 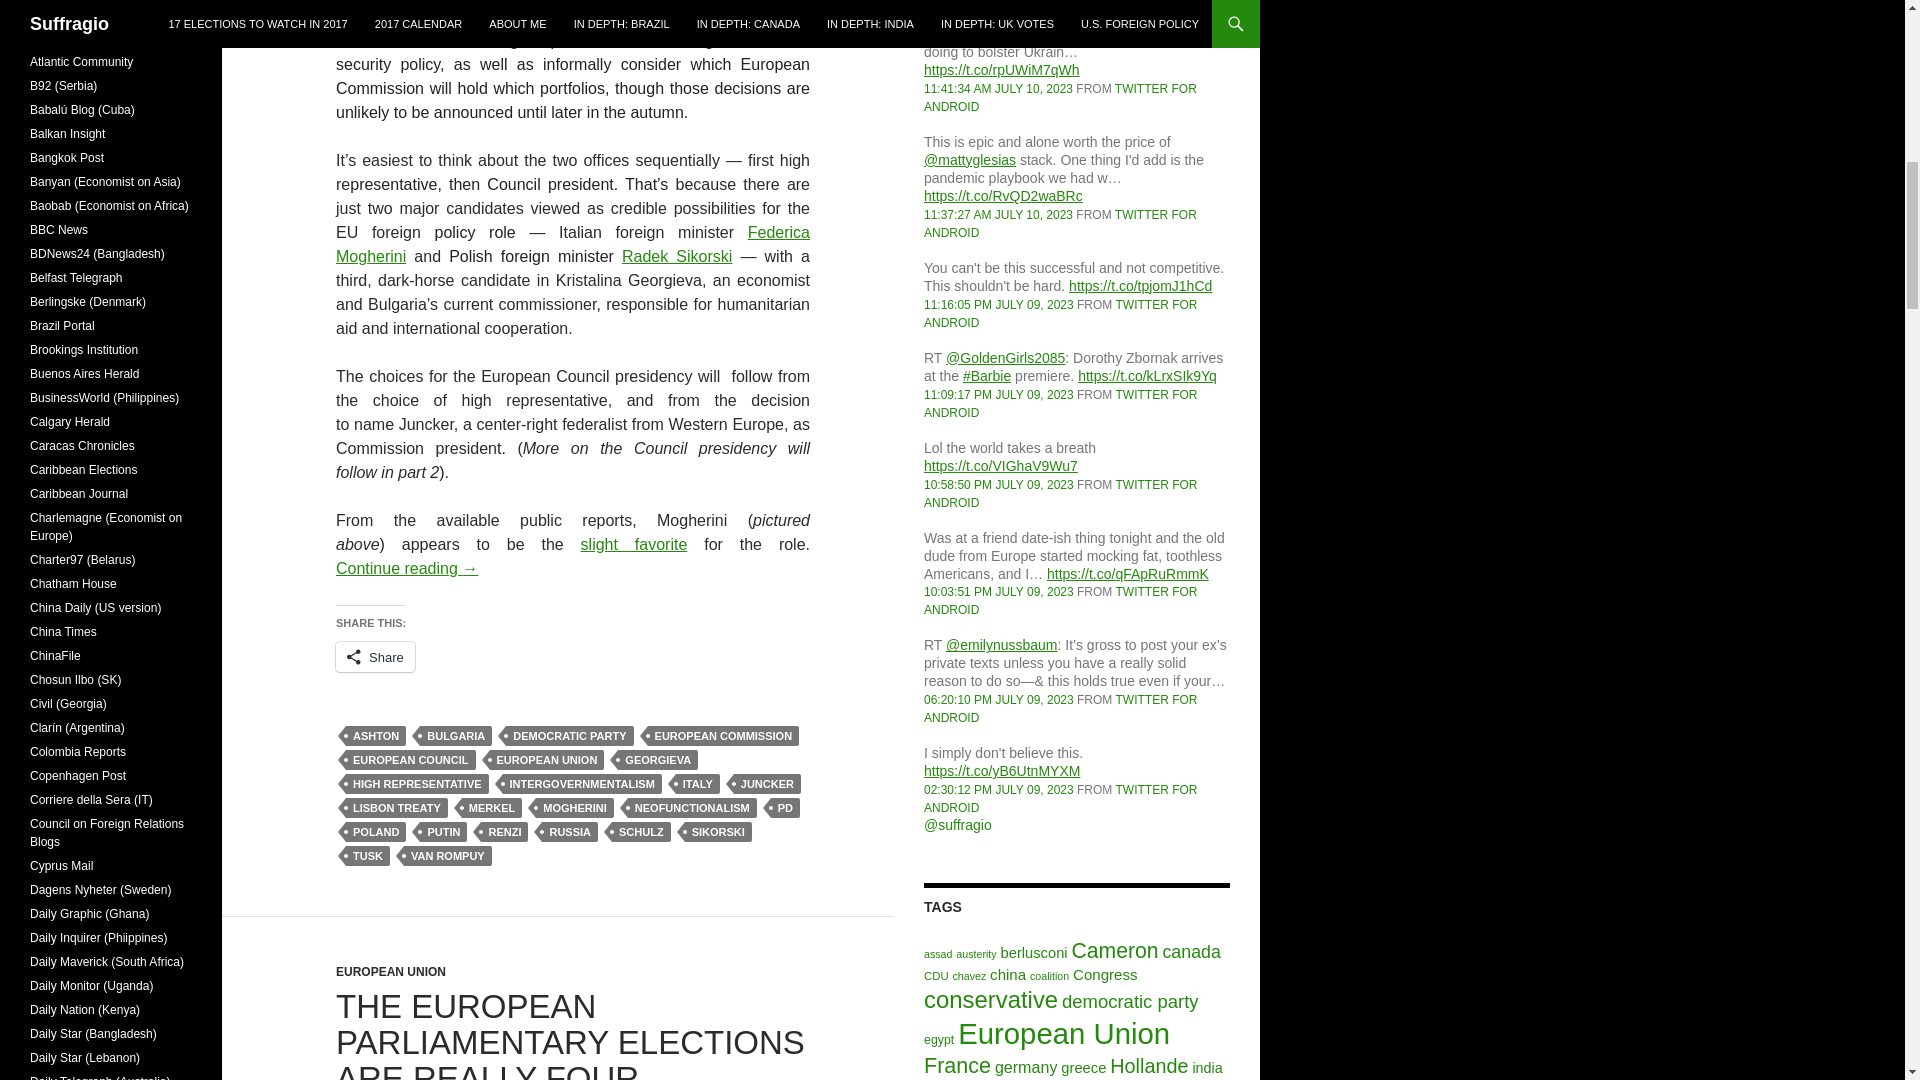 I want to click on Radek Sikorski, so click(x=676, y=256).